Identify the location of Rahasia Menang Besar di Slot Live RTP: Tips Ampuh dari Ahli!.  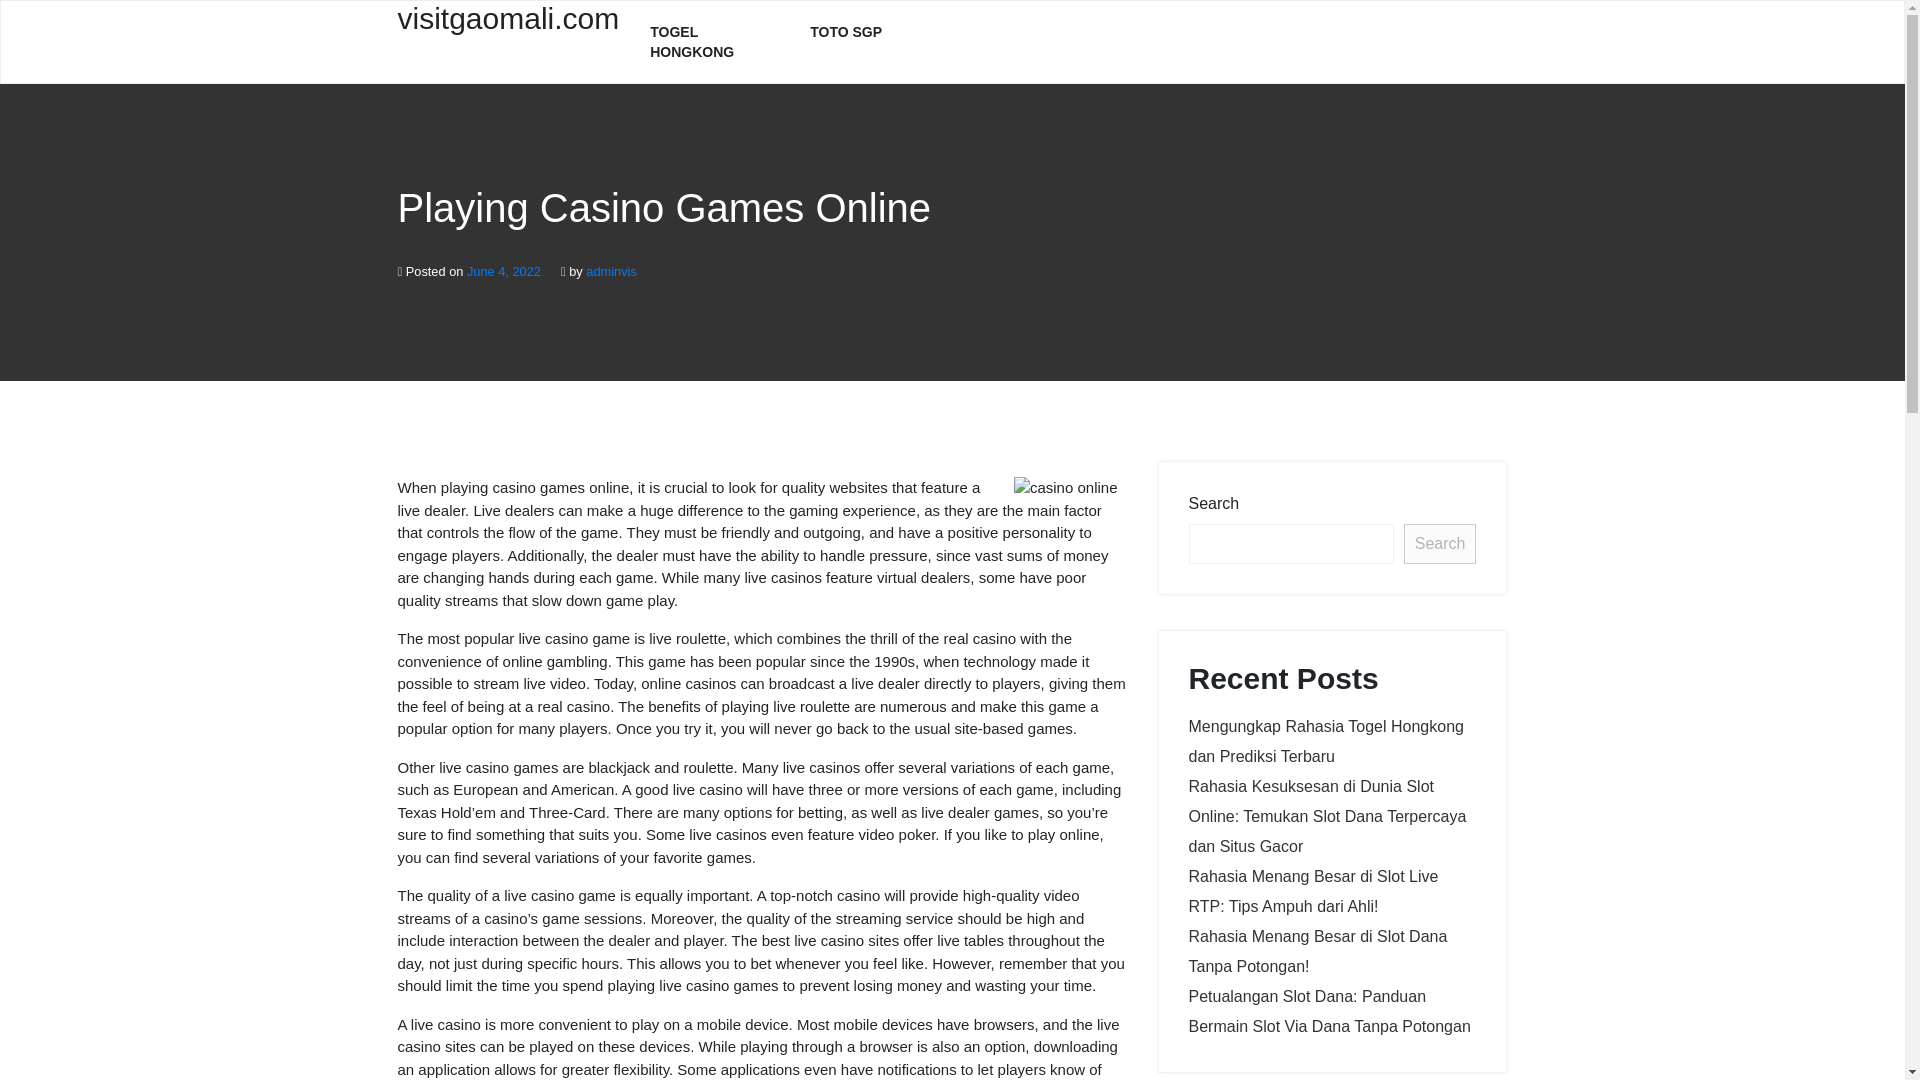
(1313, 891).